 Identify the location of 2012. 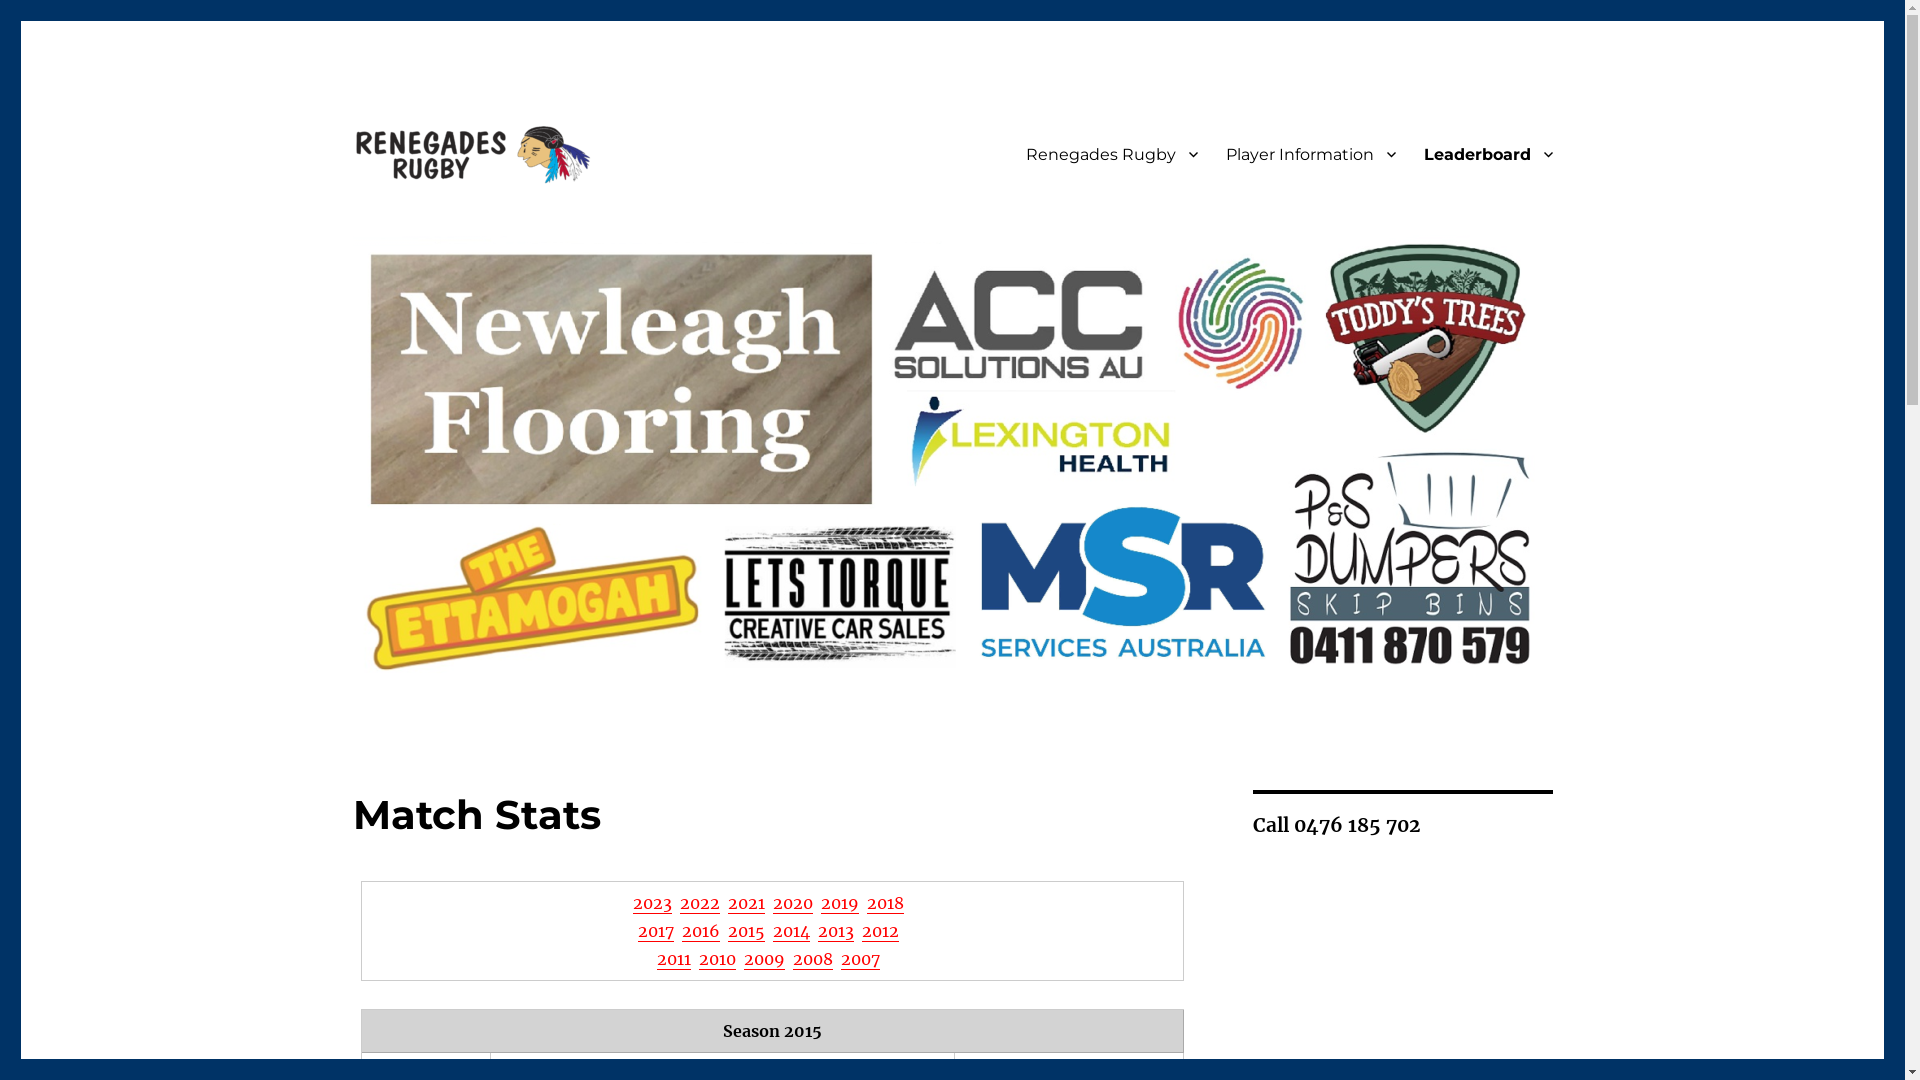
(880, 931).